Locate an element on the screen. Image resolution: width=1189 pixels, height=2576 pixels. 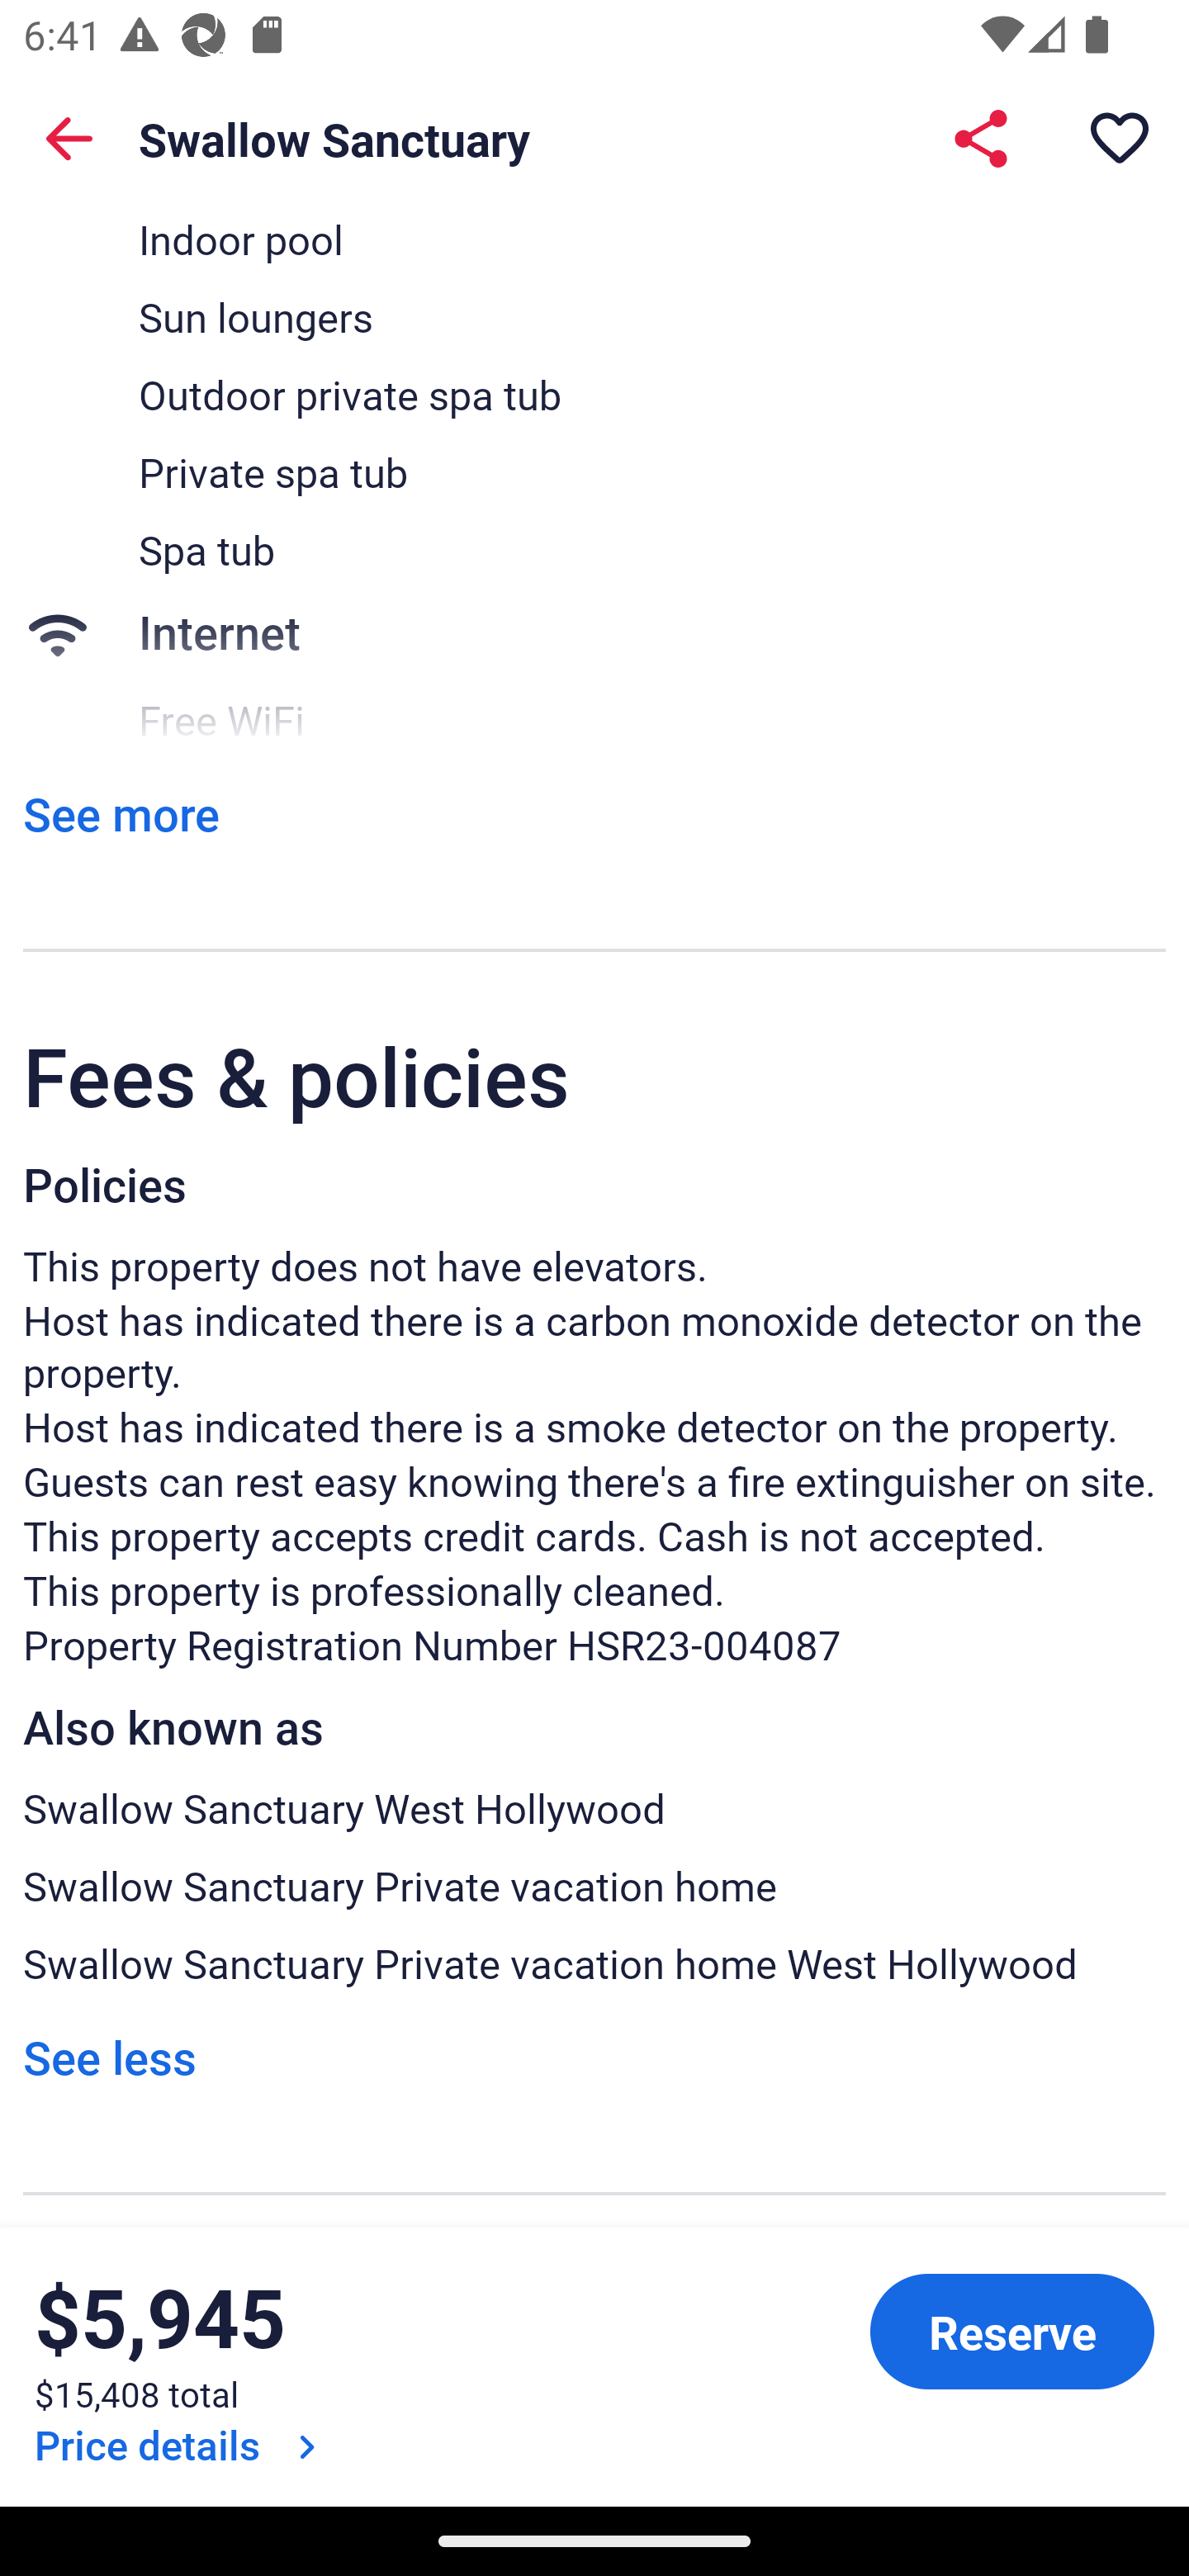
Save property to a trip is located at coordinates (1120, 139).